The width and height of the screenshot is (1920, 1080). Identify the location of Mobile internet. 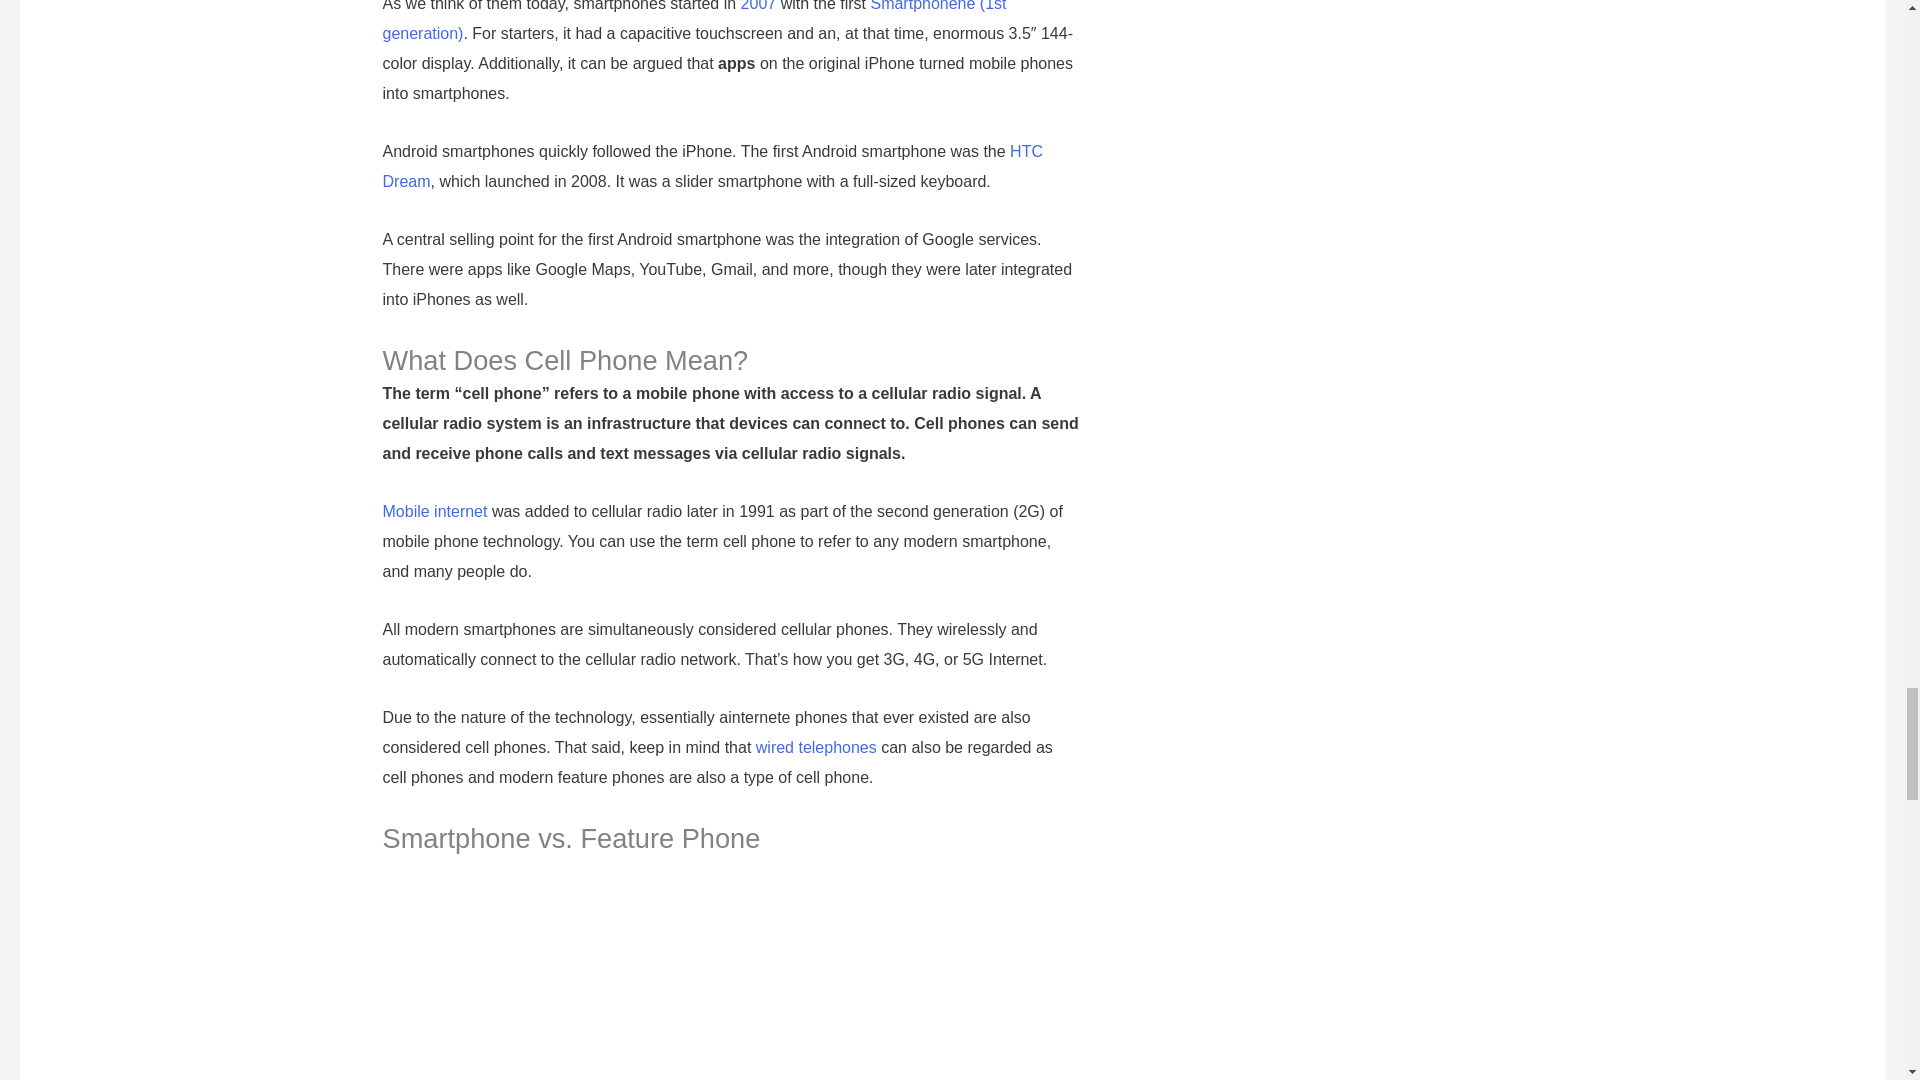
(434, 511).